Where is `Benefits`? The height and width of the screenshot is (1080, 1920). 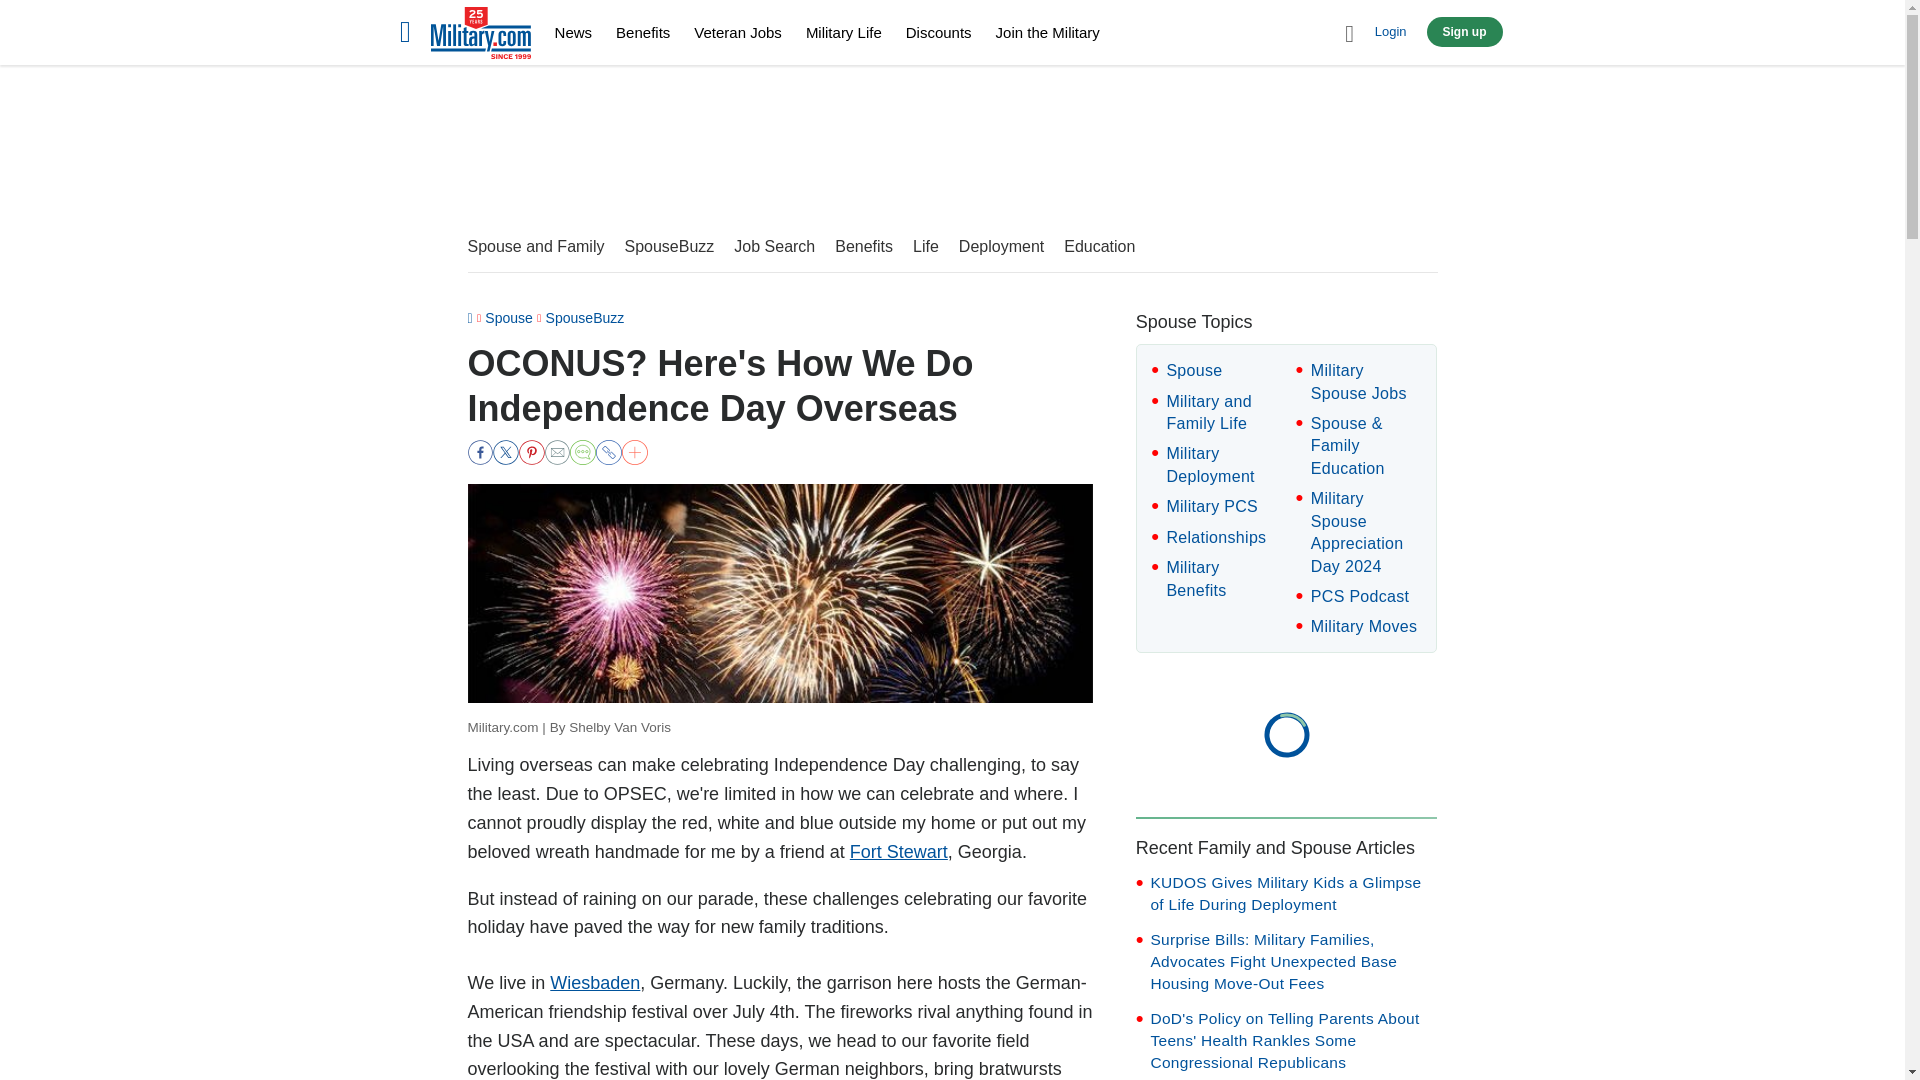
Benefits is located at coordinates (643, 32).